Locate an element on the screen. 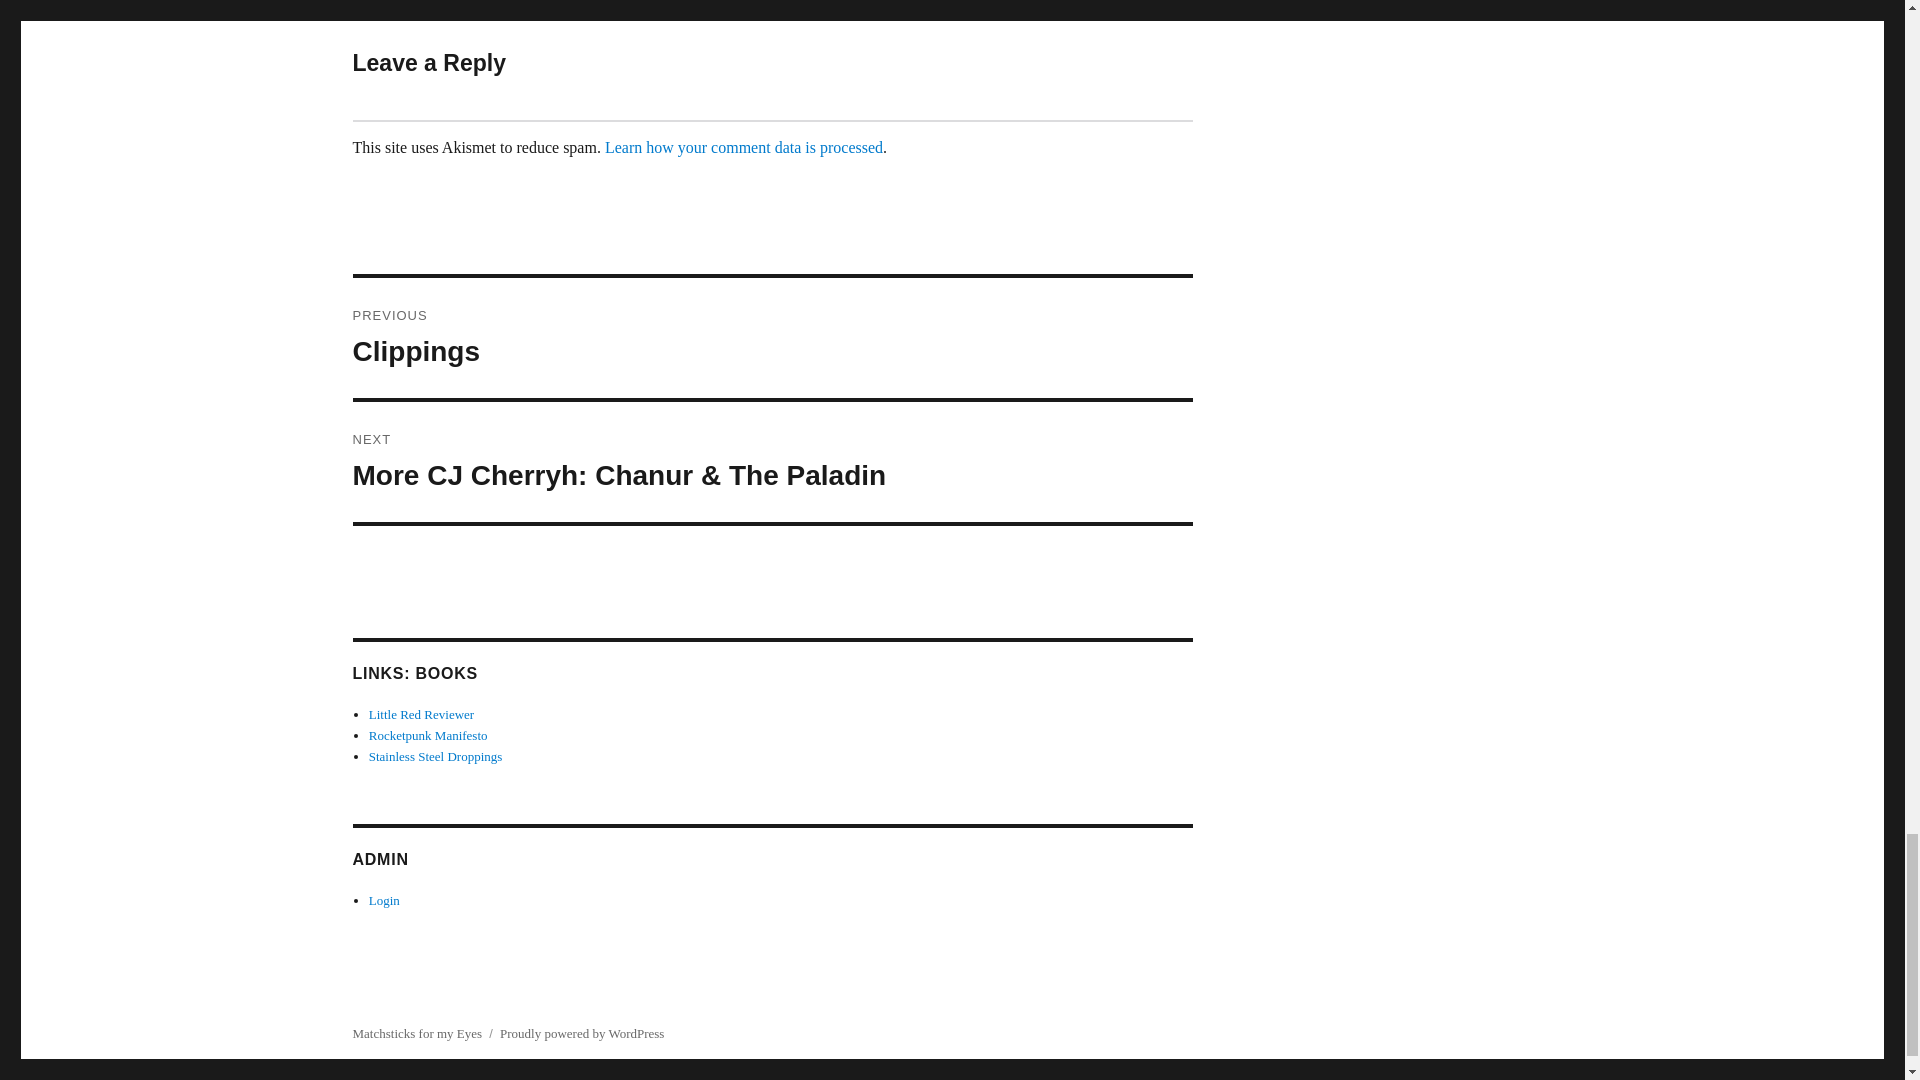  Comment Form is located at coordinates (421, 714).